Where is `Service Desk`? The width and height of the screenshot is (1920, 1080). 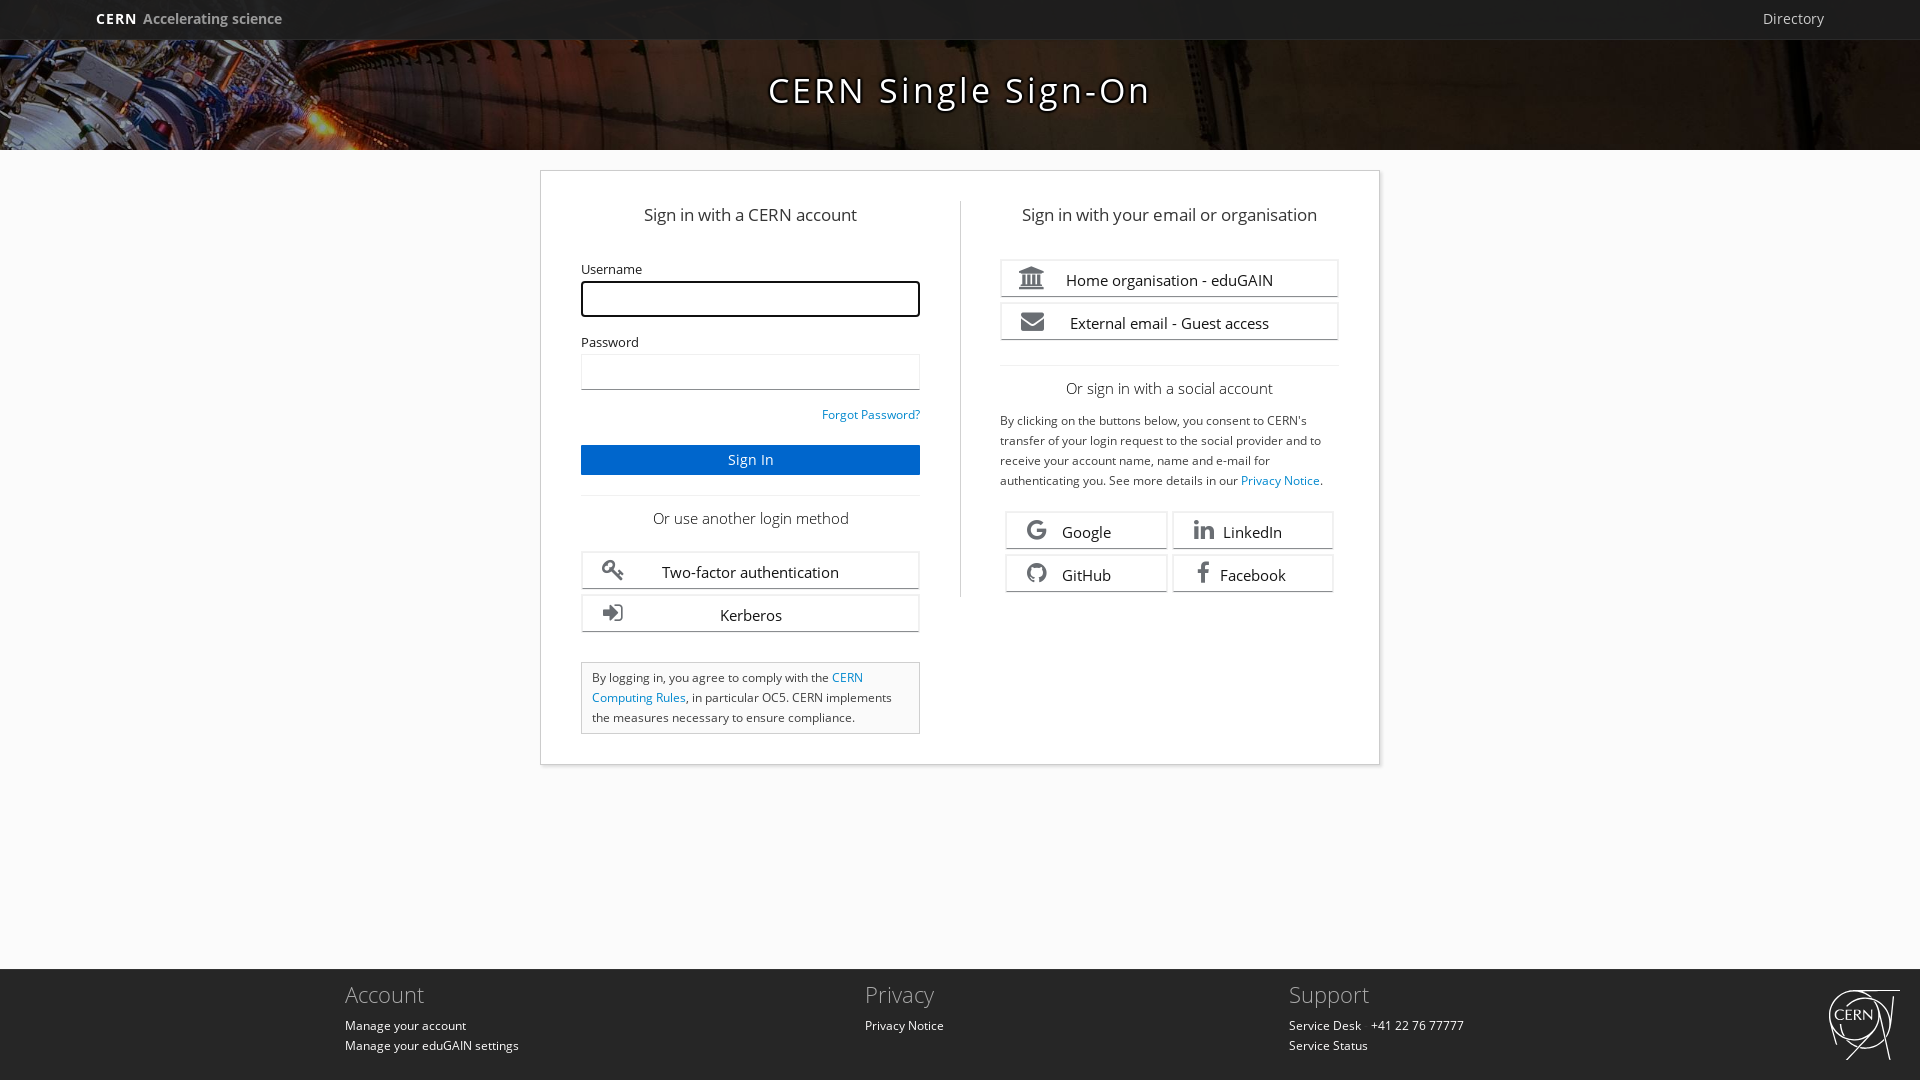 Service Desk is located at coordinates (1325, 1026).